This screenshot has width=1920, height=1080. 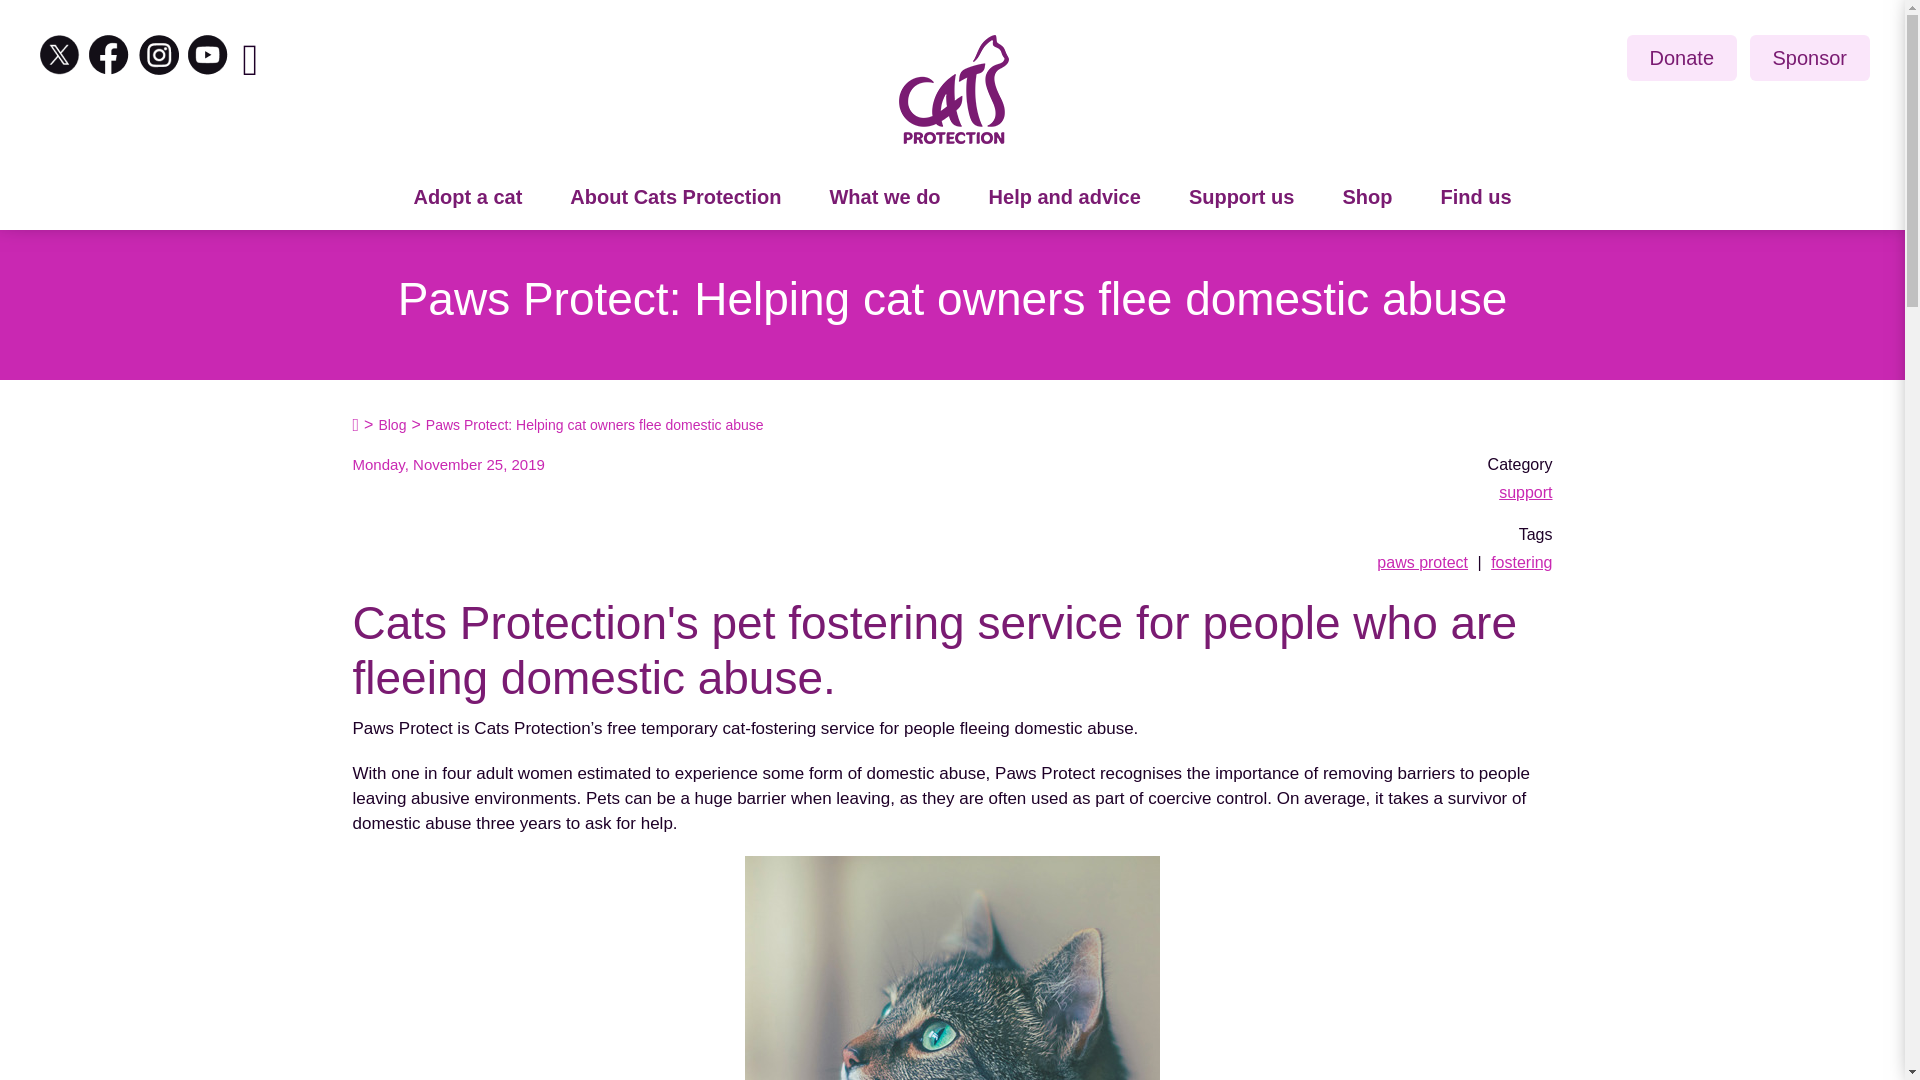 What do you see at coordinates (467, 198) in the screenshot?
I see `Adopt a cat` at bounding box center [467, 198].